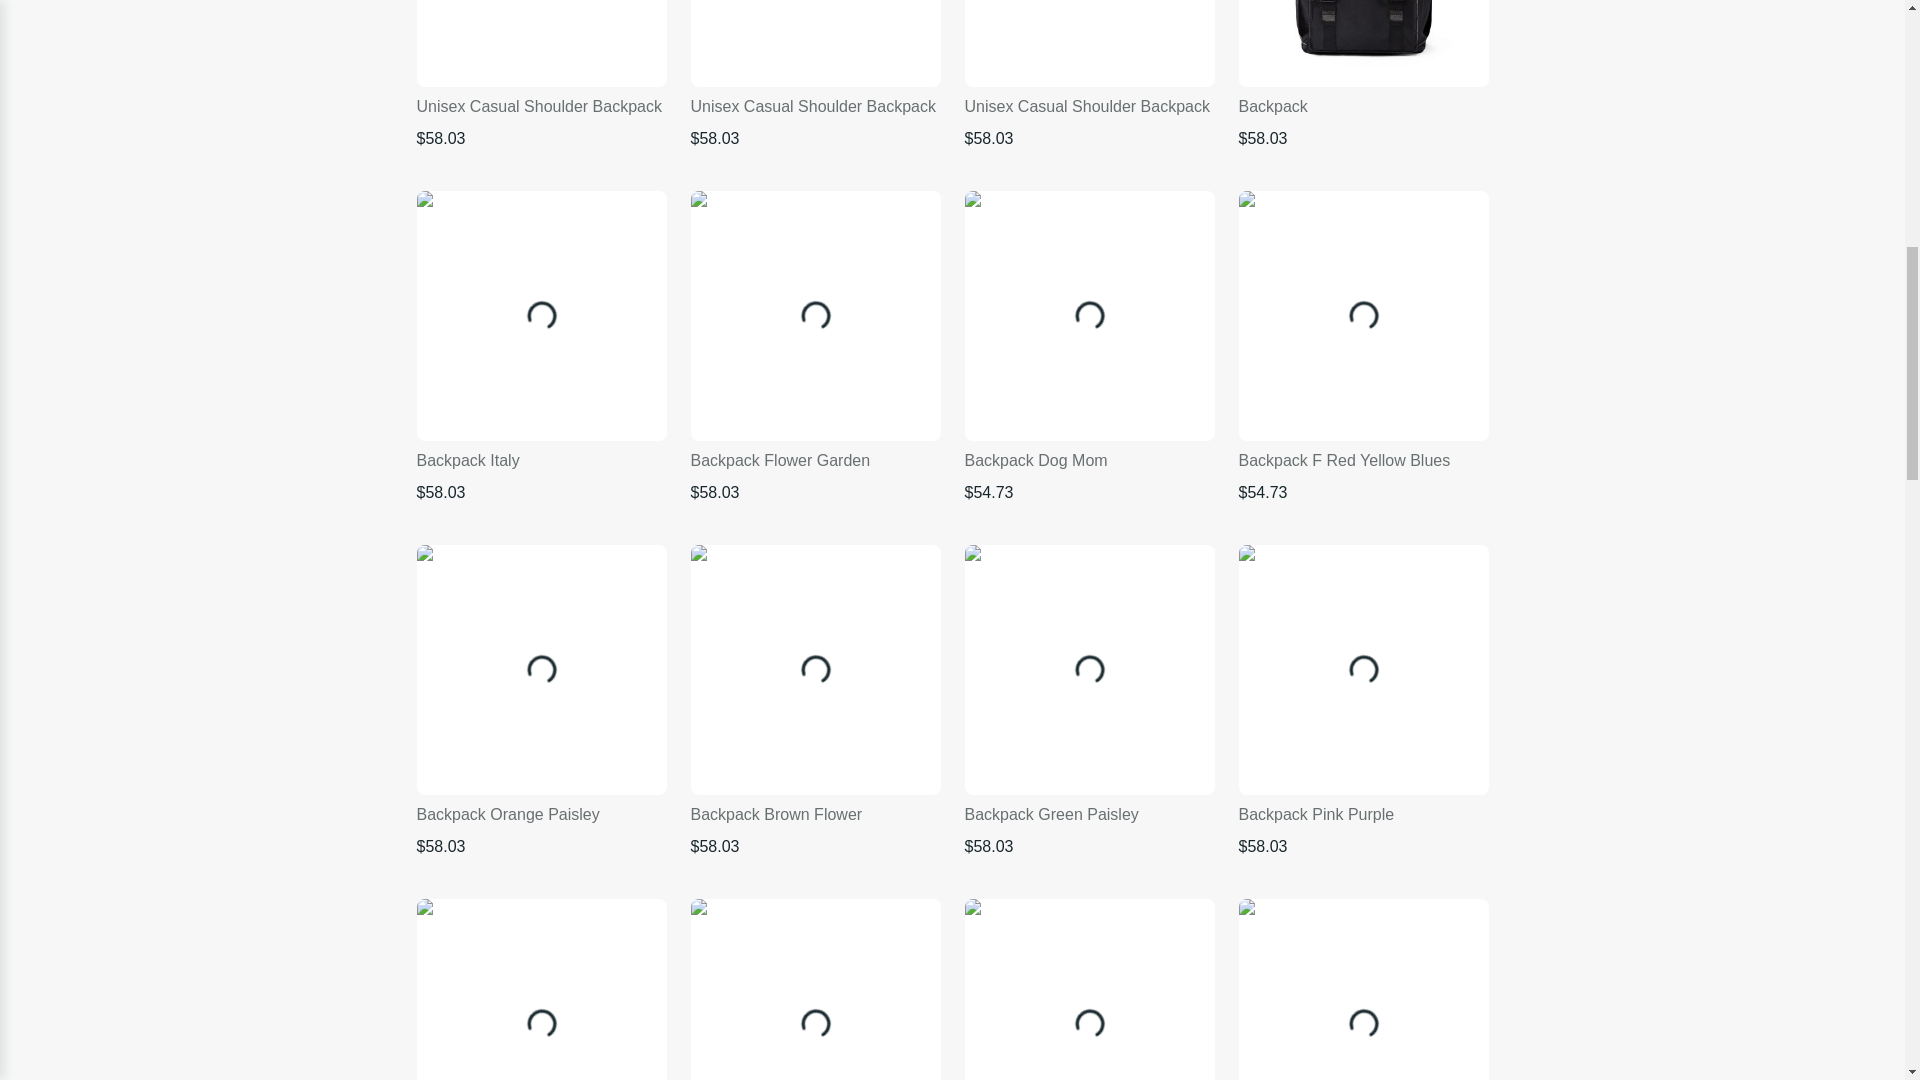 The width and height of the screenshot is (1920, 1080). Describe the element at coordinates (814, 316) in the screenshot. I see `Backpack Flower Garden` at that location.